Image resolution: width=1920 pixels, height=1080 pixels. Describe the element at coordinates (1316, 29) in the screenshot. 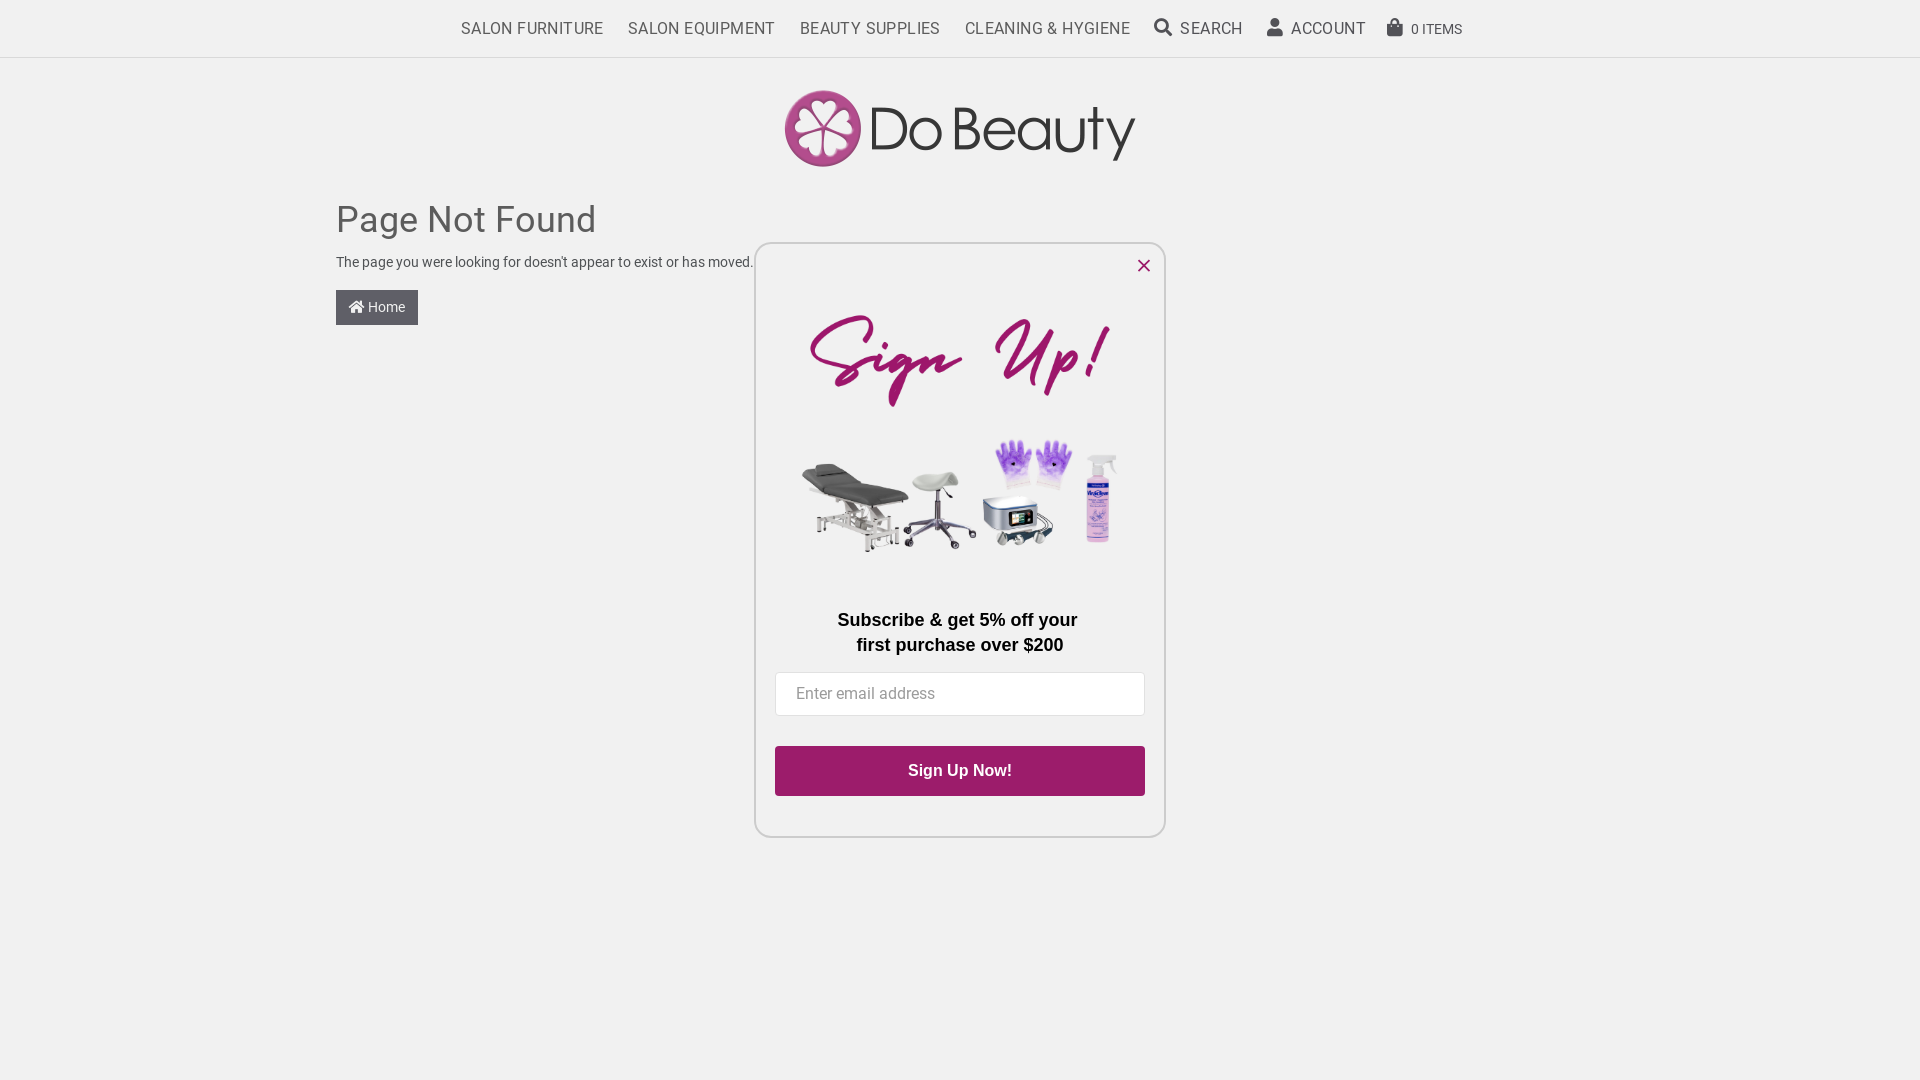

I see `ACCOUNT` at that location.